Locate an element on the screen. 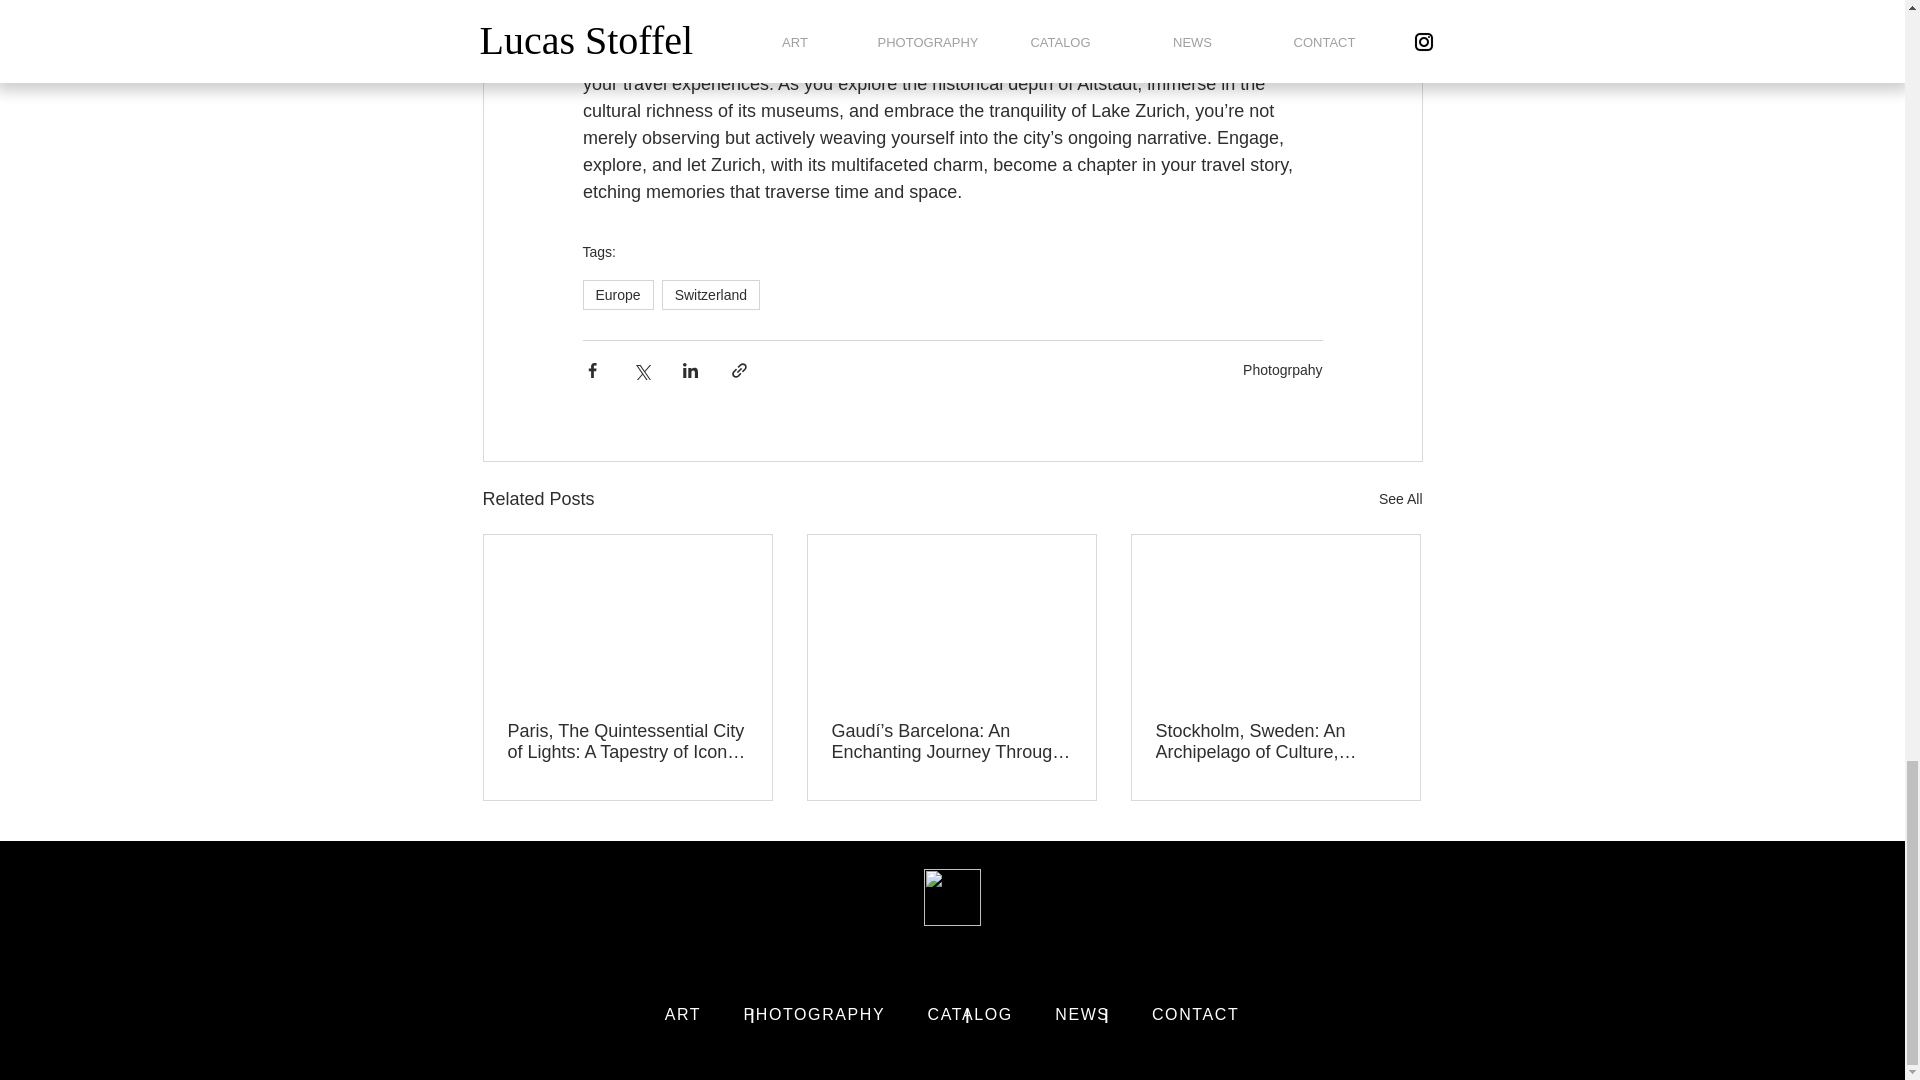 This screenshot has height=1080, width=1920. Switzerland is located at coordinates (711, 294).